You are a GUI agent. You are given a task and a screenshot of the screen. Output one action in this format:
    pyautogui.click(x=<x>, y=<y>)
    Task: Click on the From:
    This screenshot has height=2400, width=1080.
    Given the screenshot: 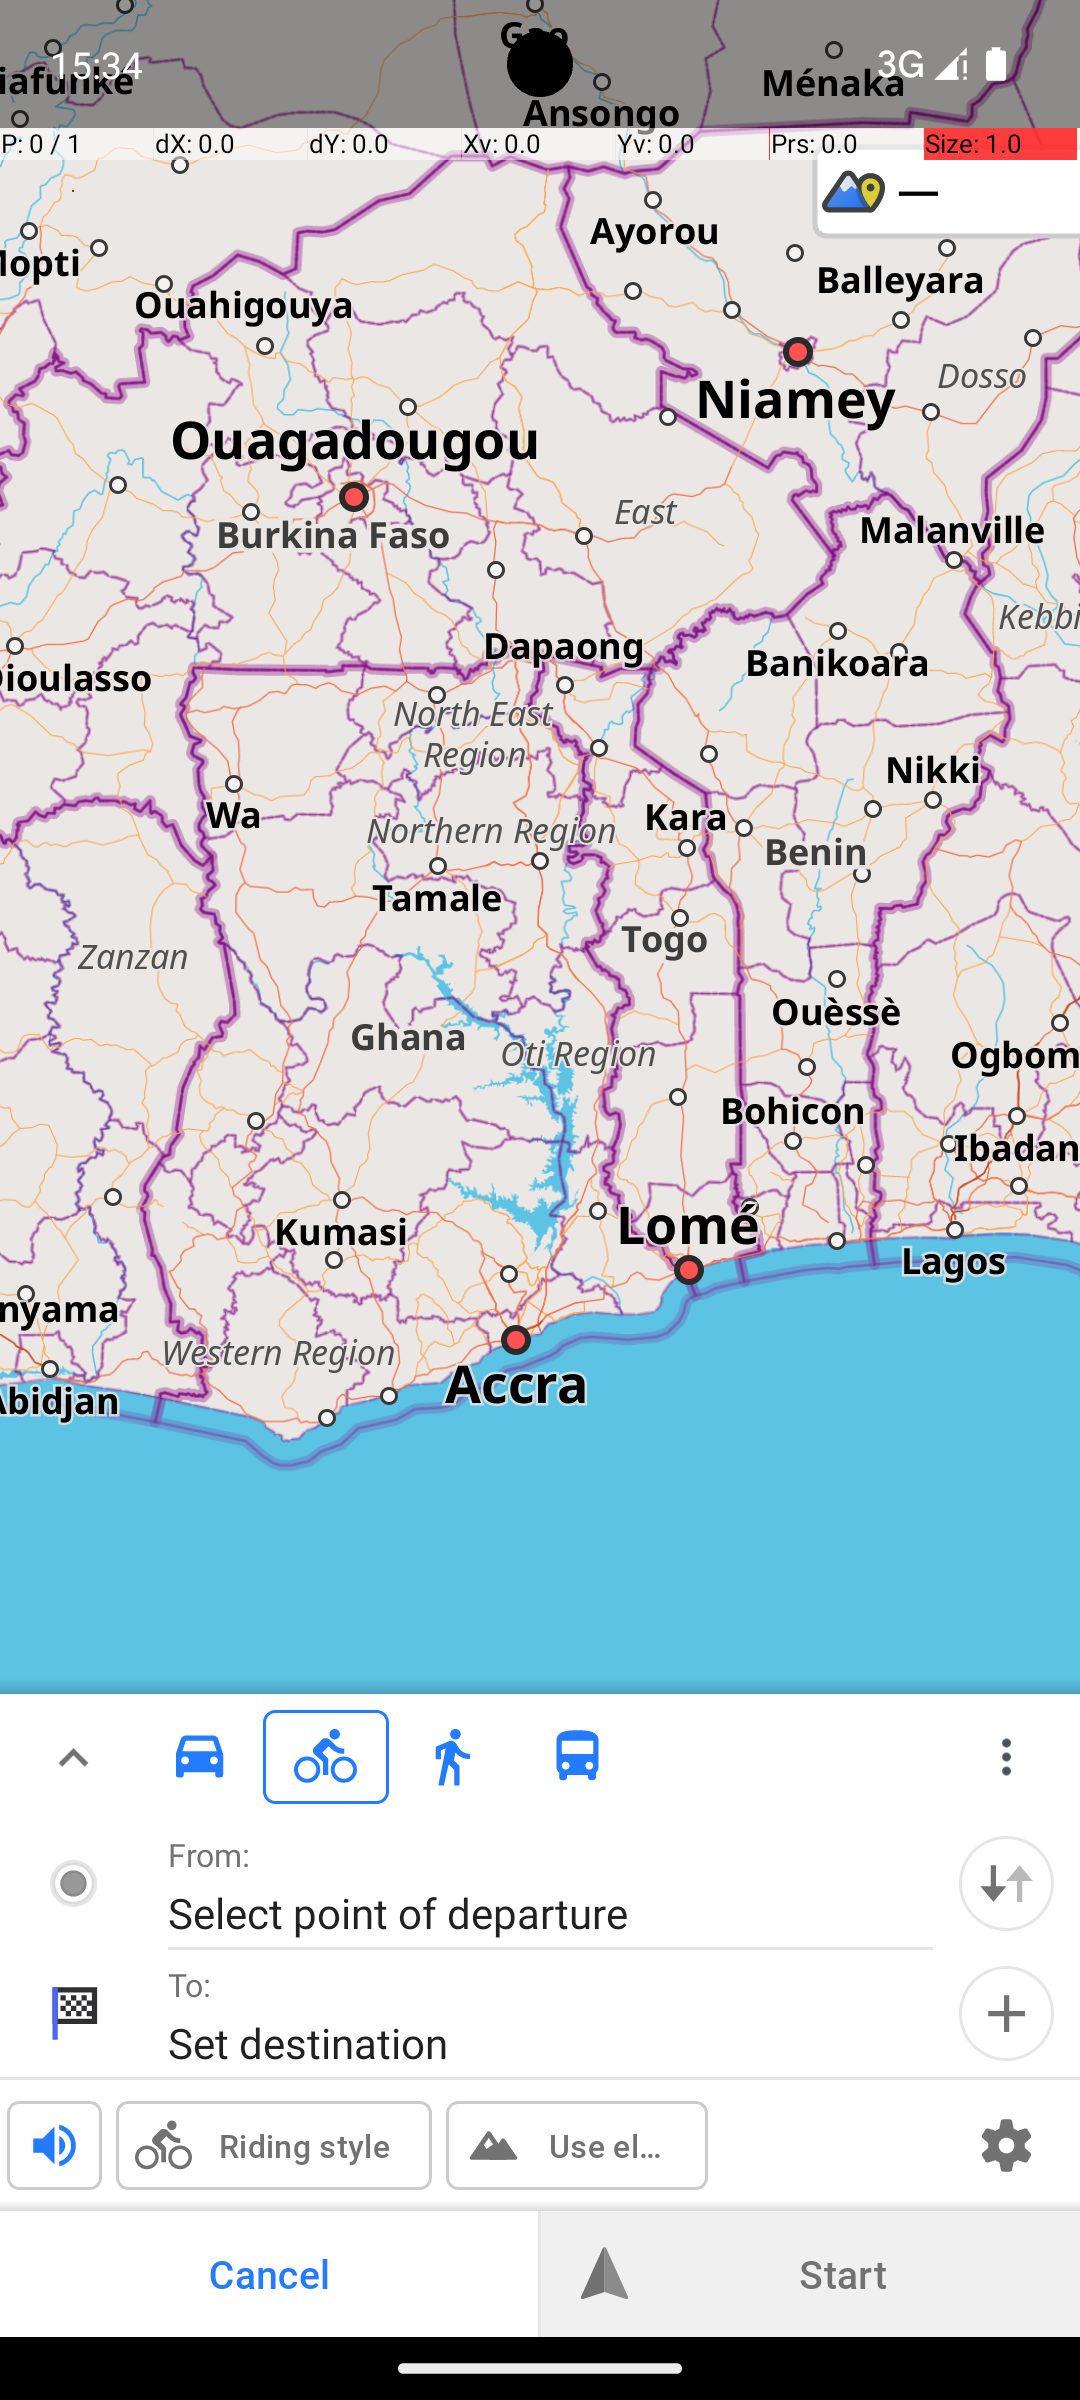 What is the action you would take?
    pyautogui.click(x=210, y=1854)
    